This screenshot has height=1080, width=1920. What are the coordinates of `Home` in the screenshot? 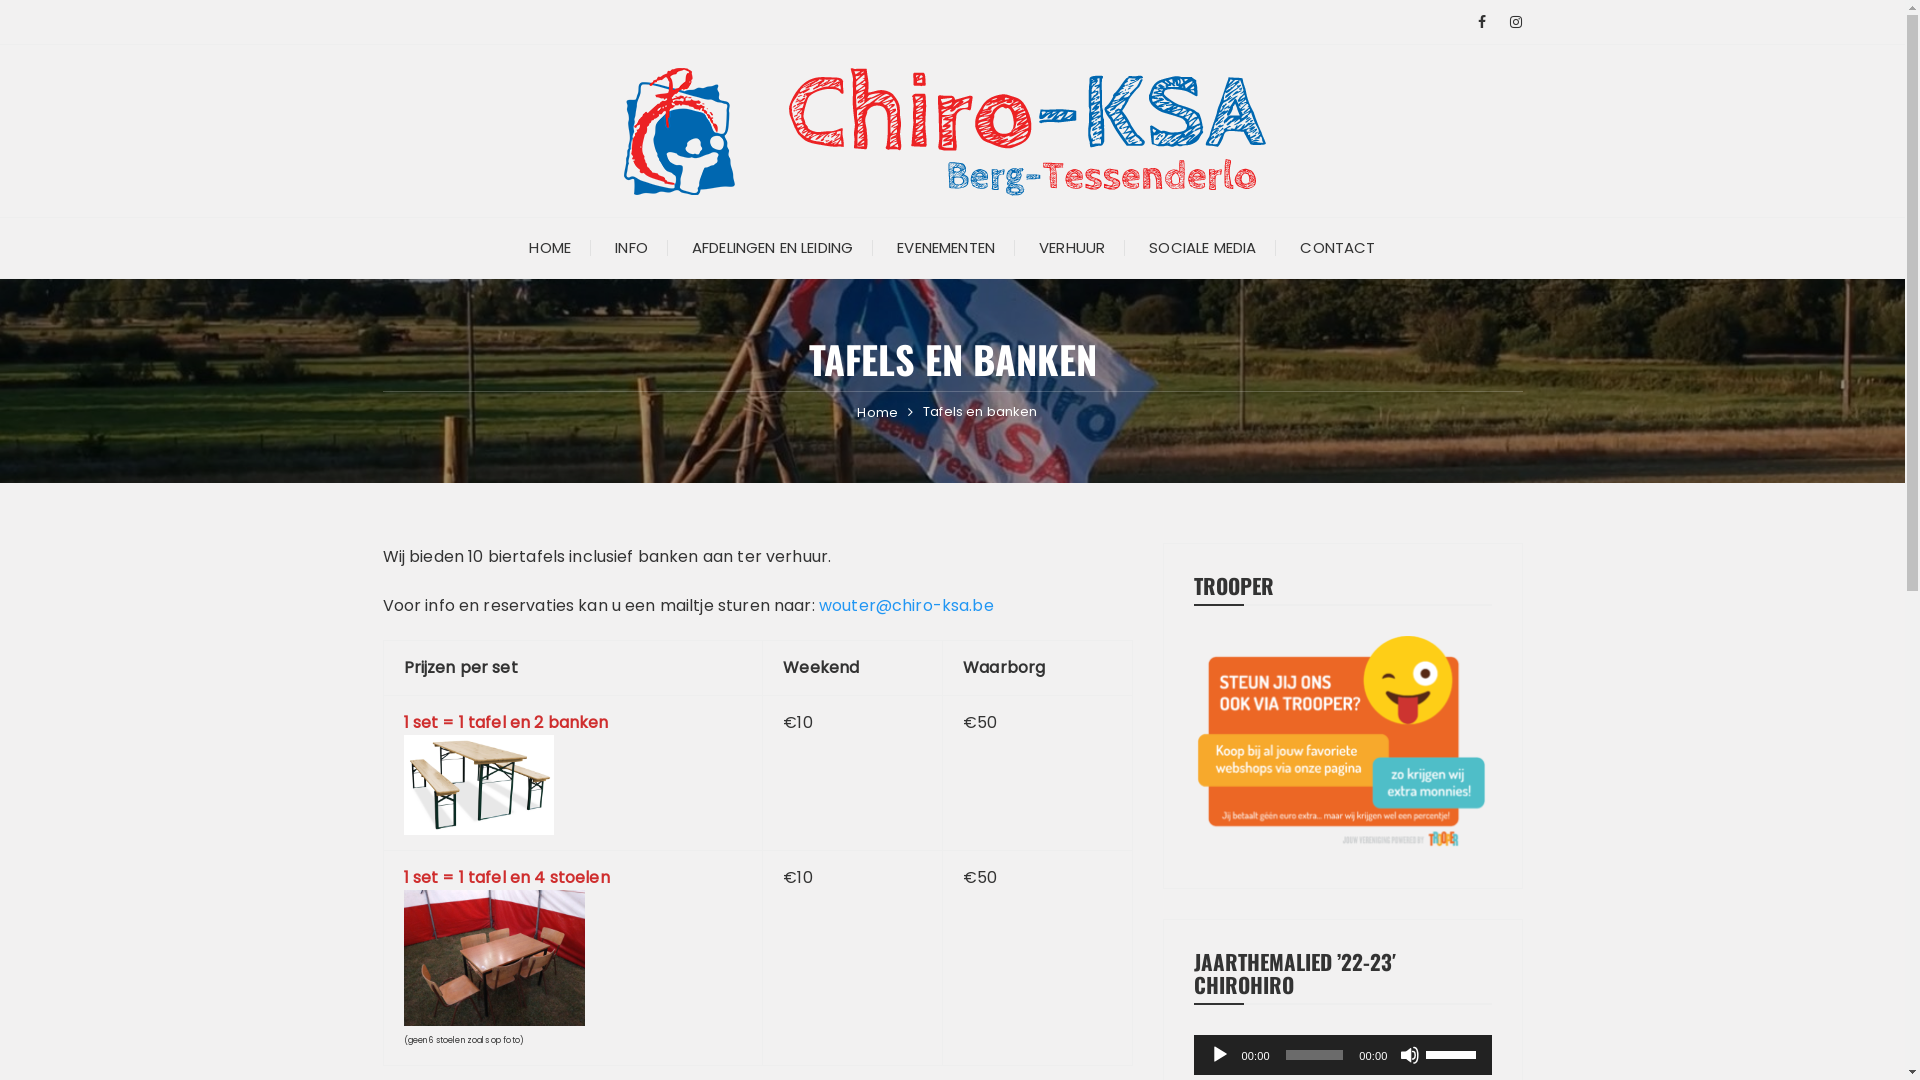 It's located at (878, 413).